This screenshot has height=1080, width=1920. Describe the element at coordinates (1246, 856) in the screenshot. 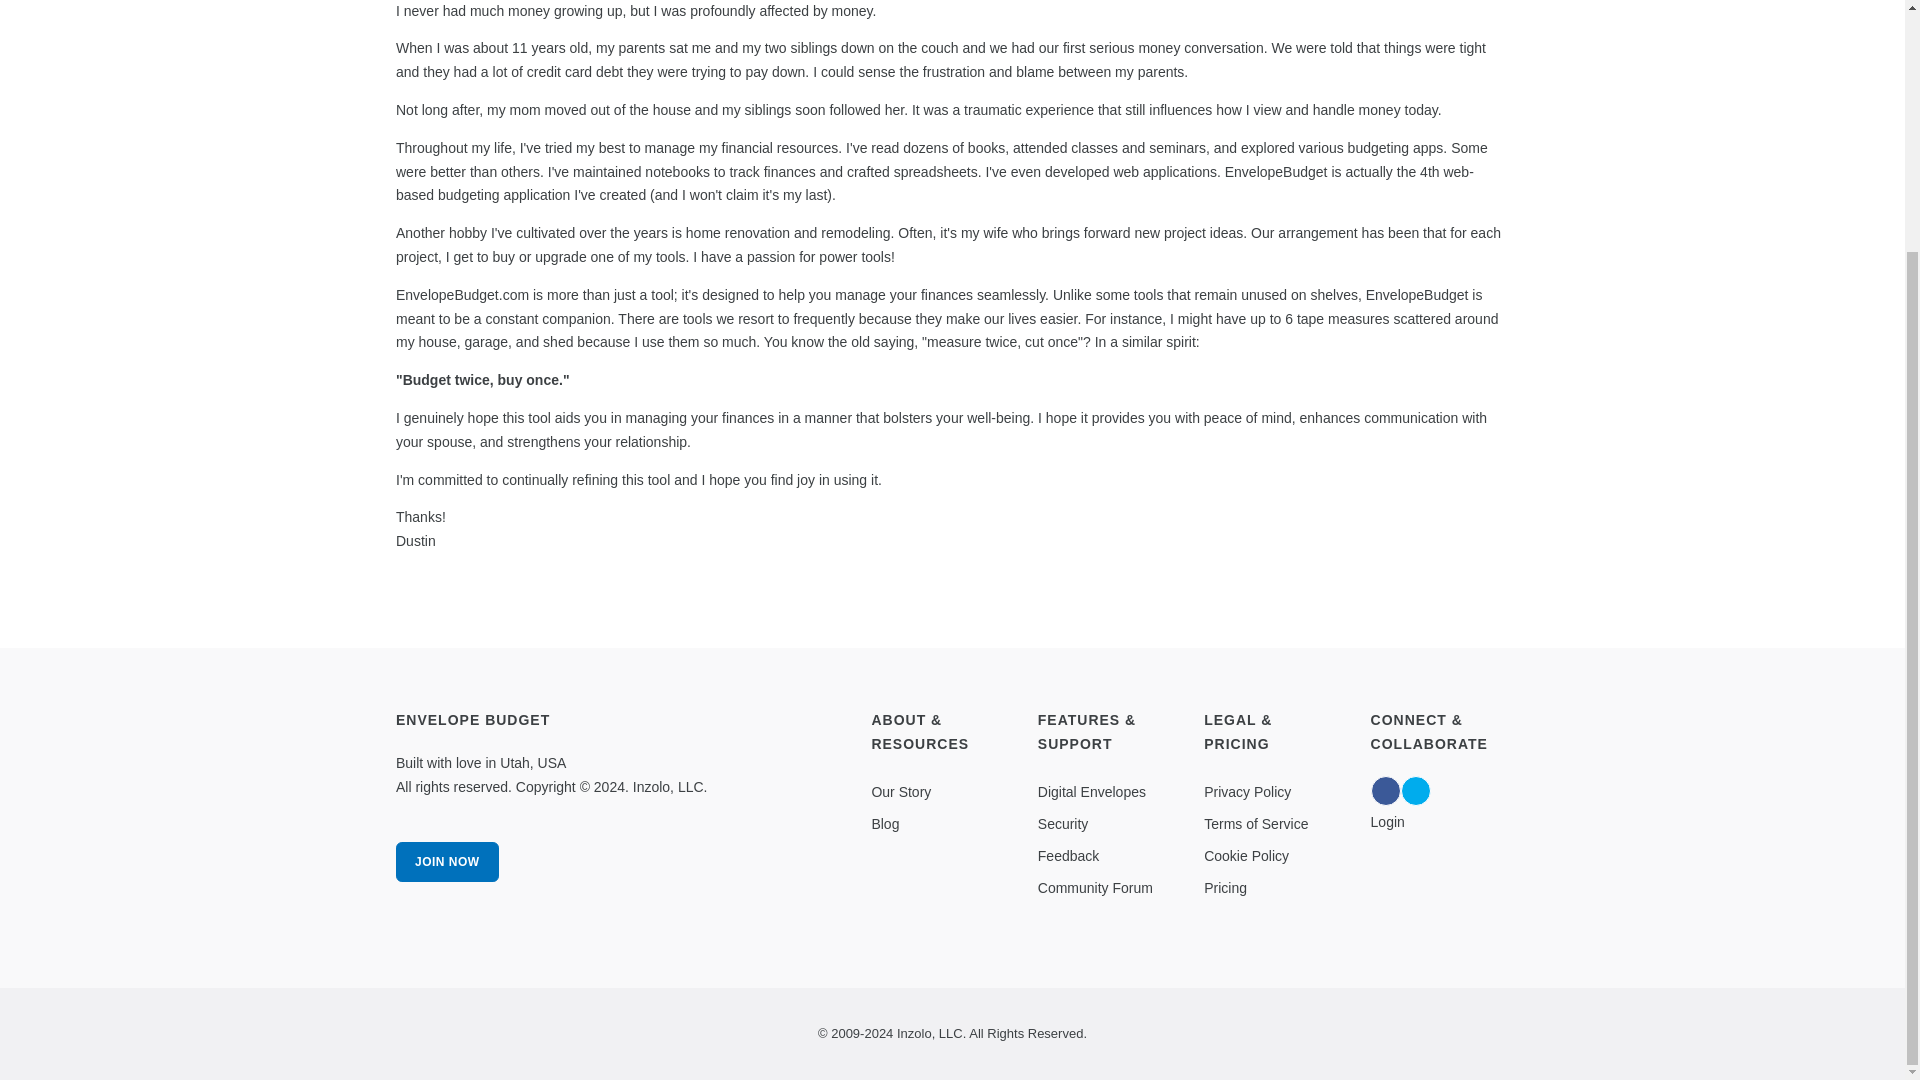

I see `Cookie Policy` at that location.